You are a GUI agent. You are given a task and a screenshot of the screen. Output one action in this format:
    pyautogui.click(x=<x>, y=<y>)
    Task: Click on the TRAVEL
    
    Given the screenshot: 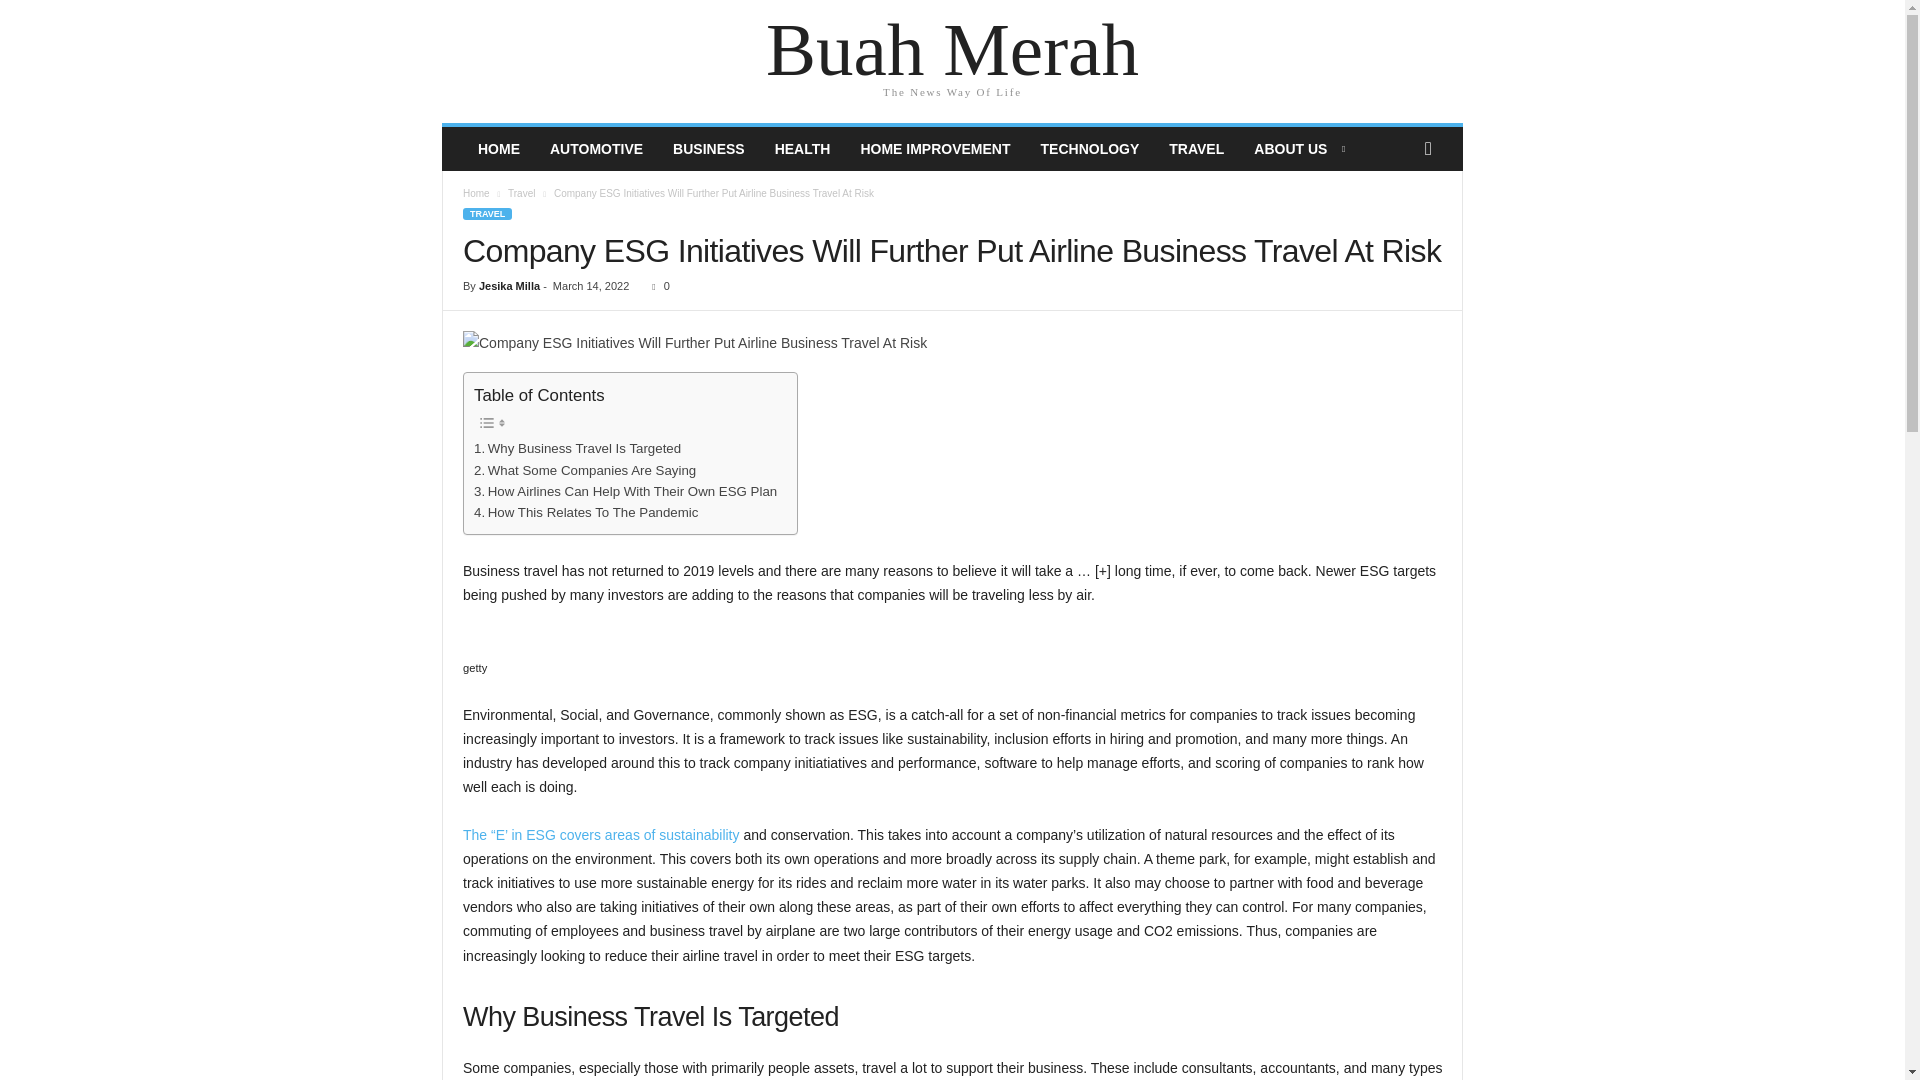 What is the action you would take?
    pyautogui.click(x=487, y=214)
    